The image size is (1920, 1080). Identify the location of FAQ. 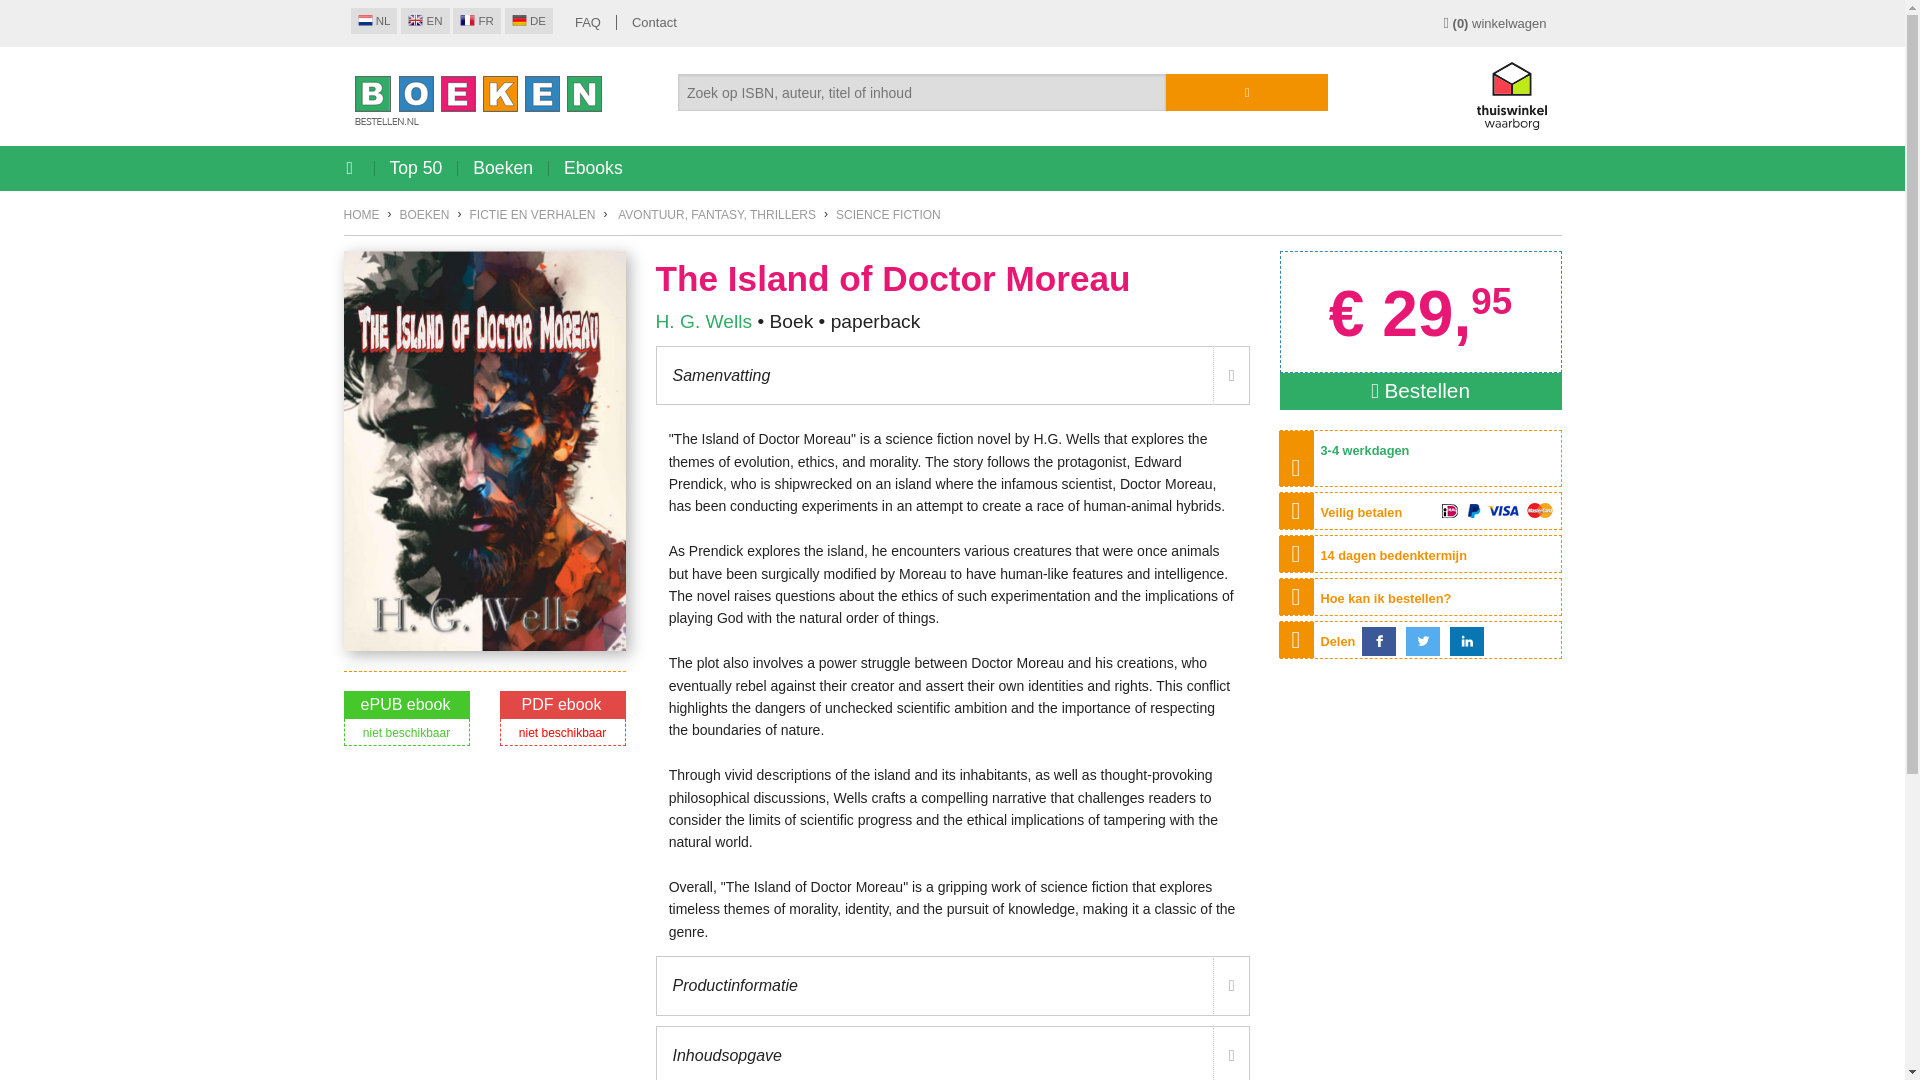
(588, 22).